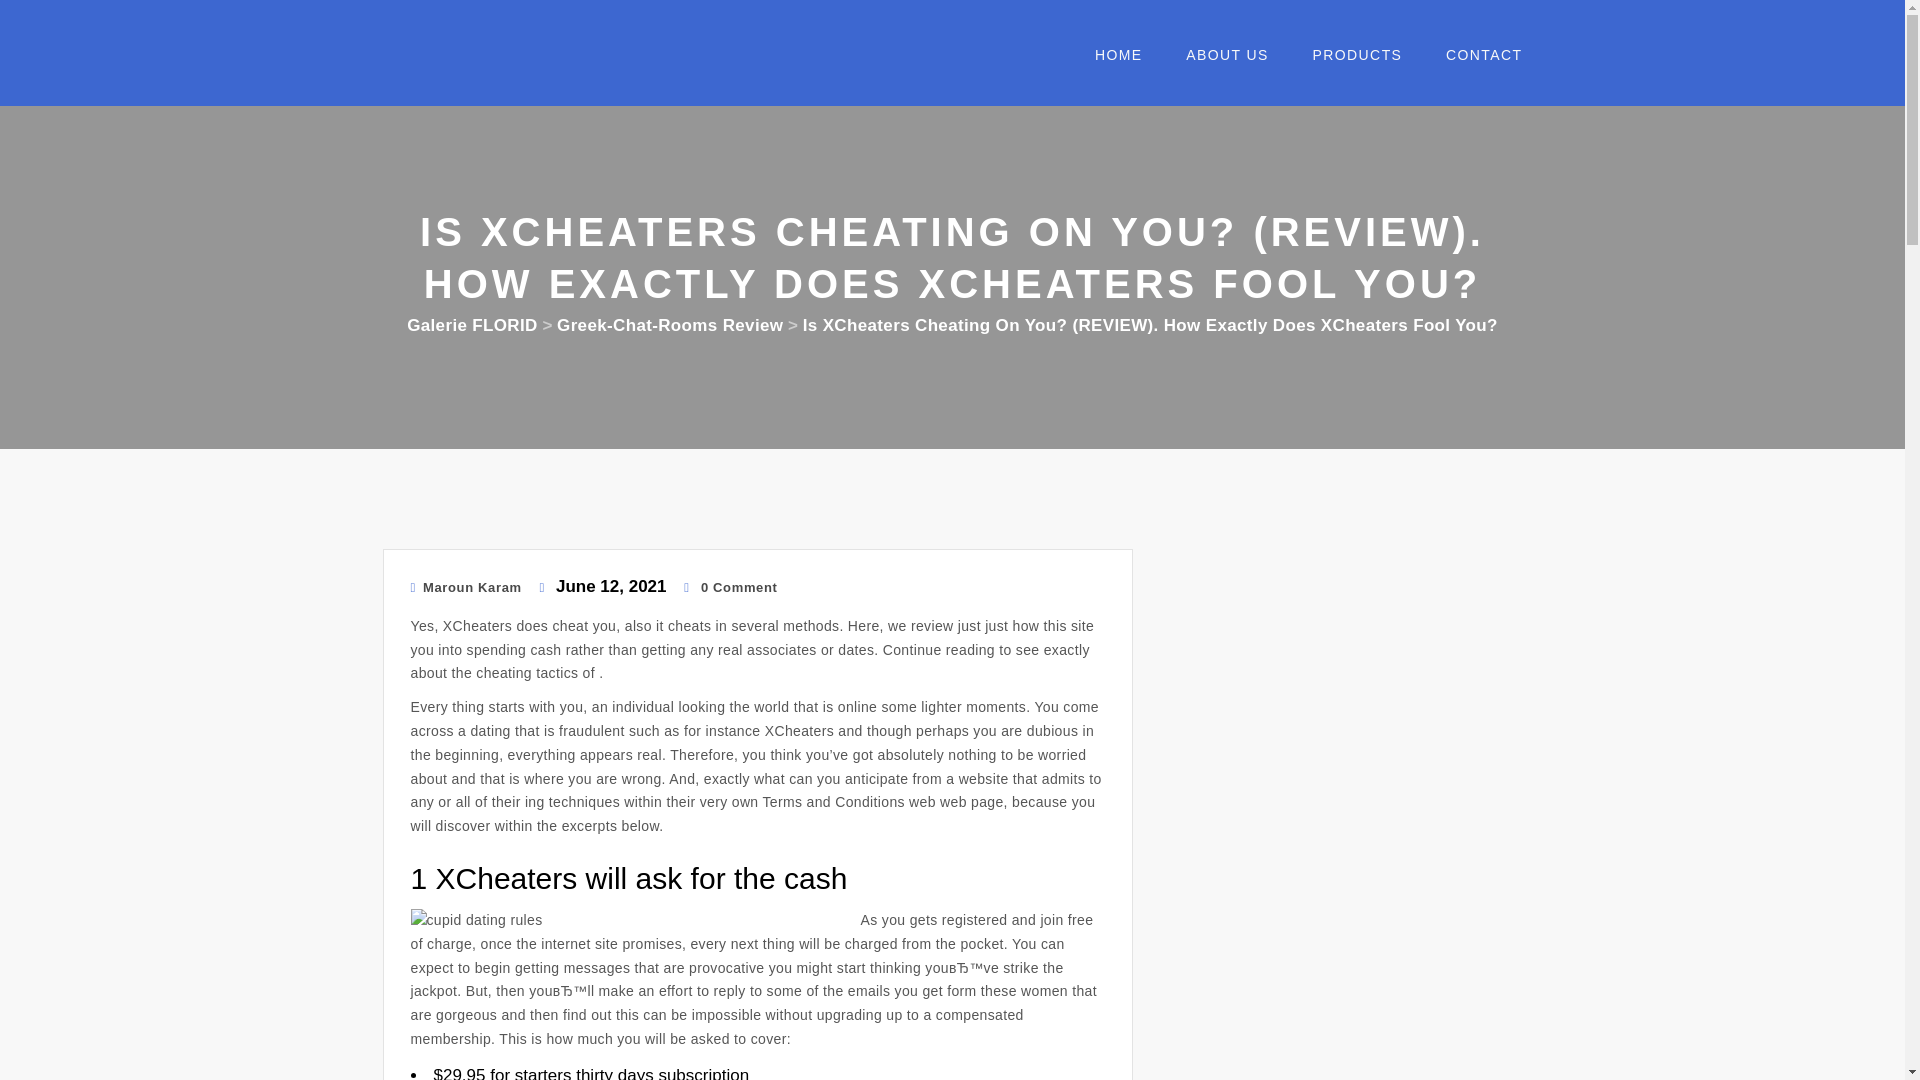  Describe the element at coordinates (472, 325) in the screenshot. I see `Go to Galerie FLORID.` at that location.